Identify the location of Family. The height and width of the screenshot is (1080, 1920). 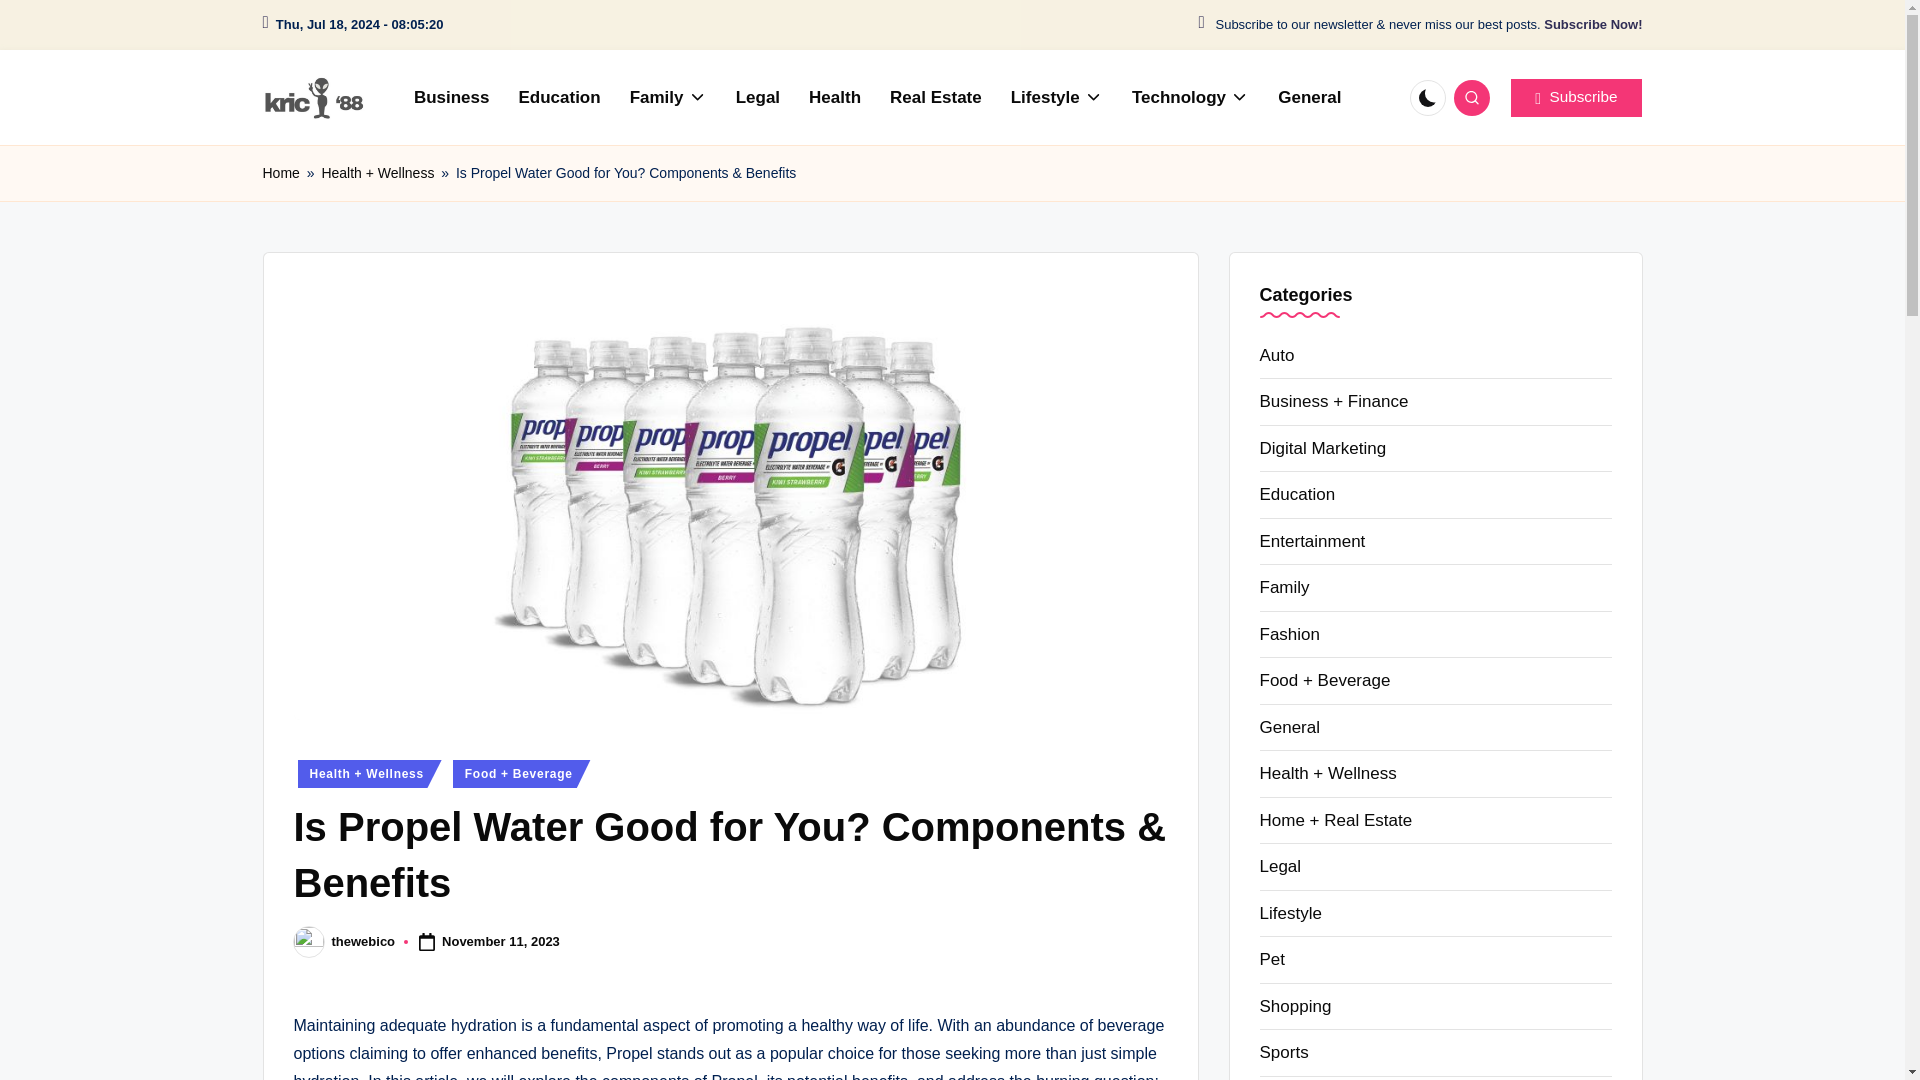
(668, 97).